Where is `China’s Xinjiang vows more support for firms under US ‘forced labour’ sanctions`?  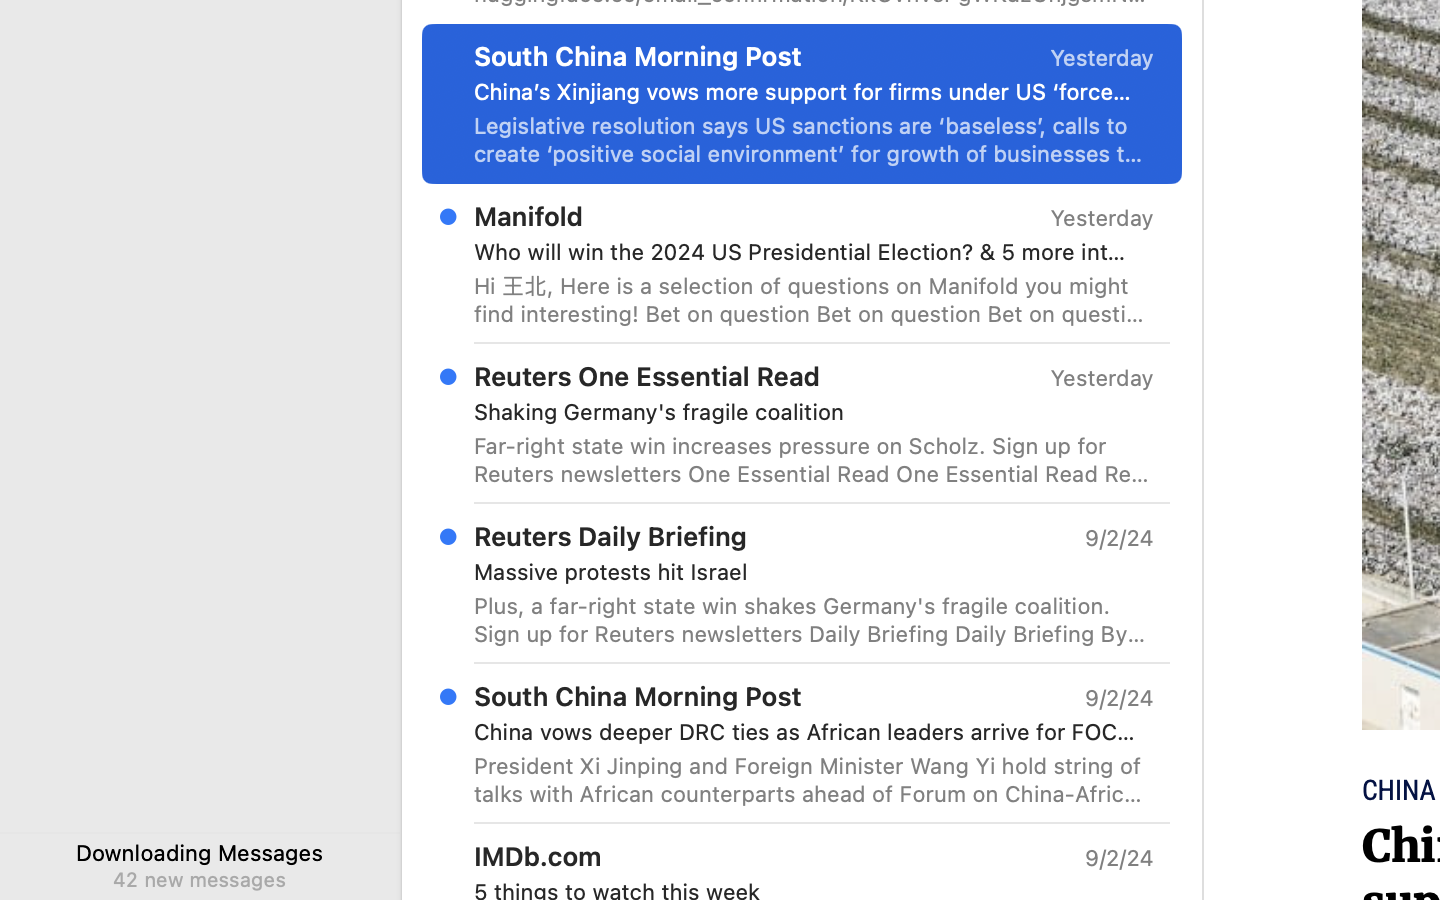 China’s Xinjiang vows more support for firms under US ‘forced labour’ sanctions is located at coordinates (806, 92).